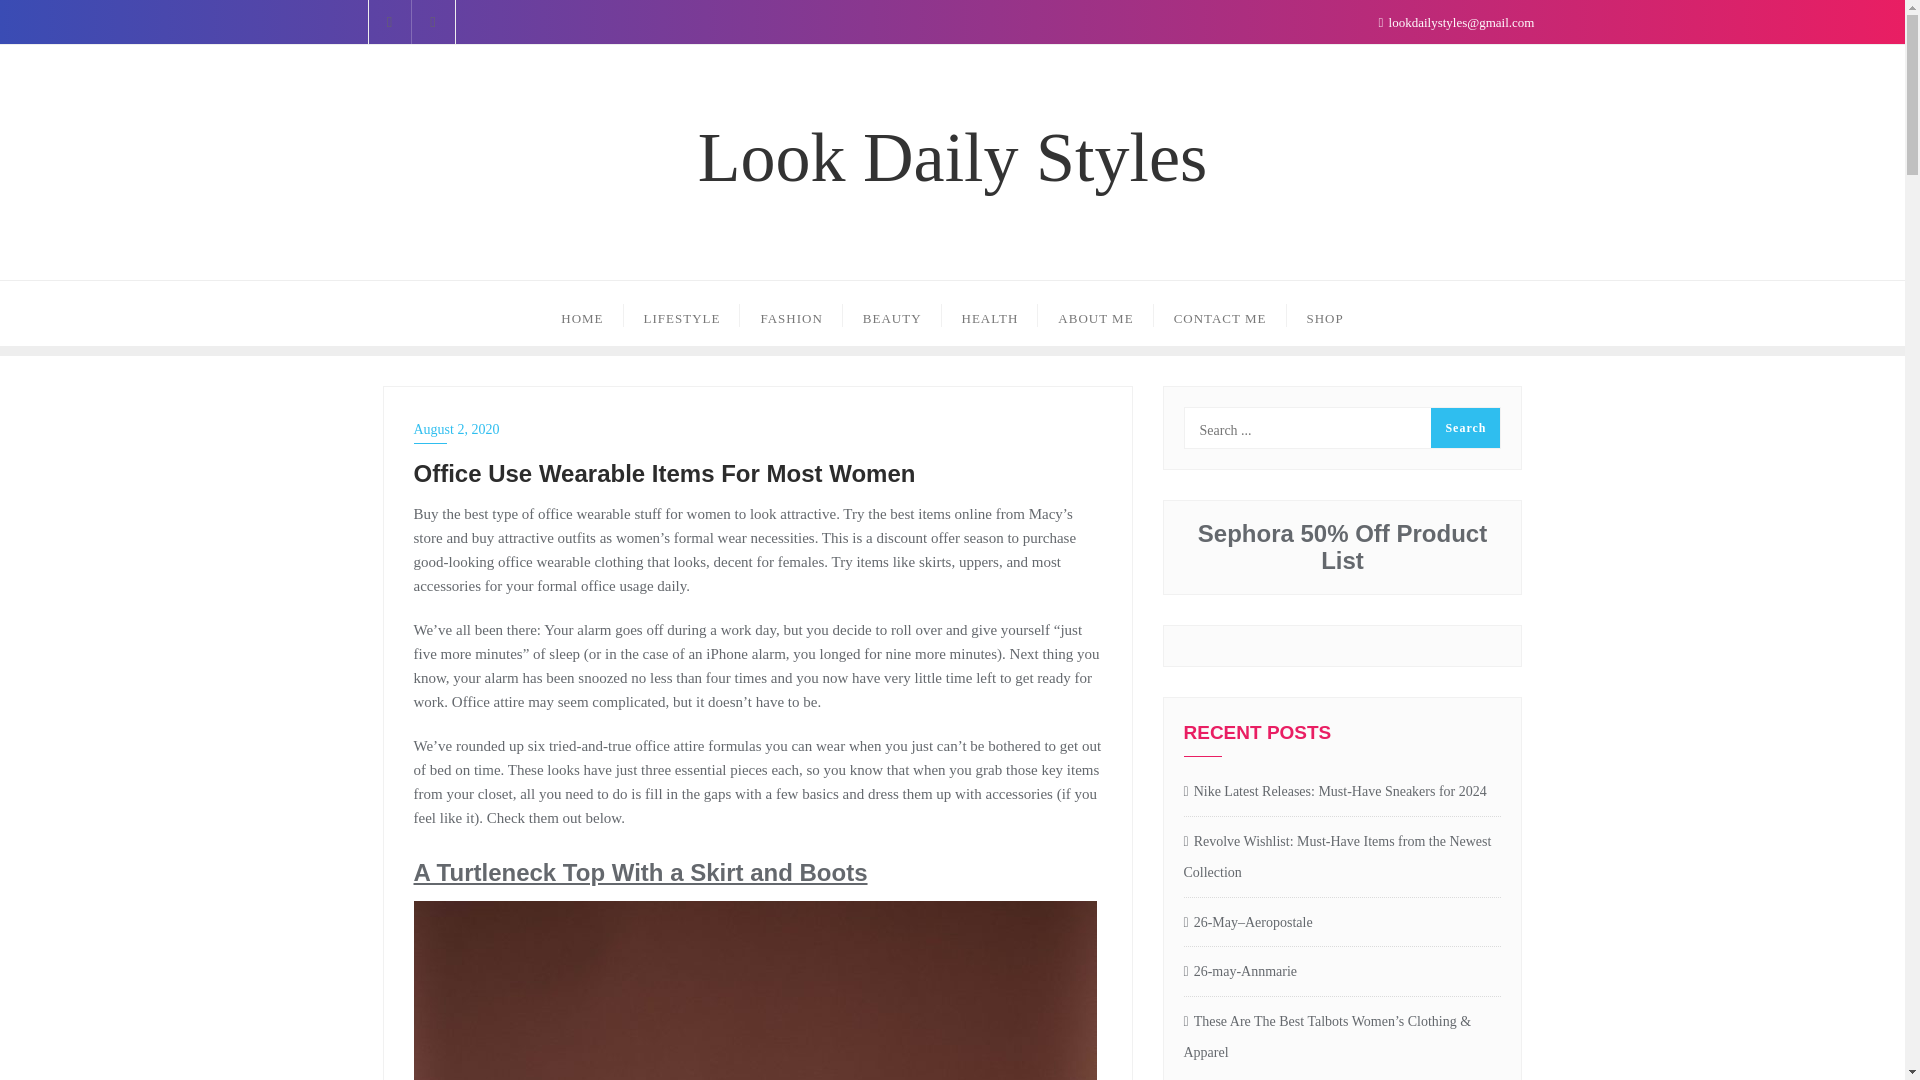 The image size is (1920, 1080). I want to click on CONTACT ME, so click(1220, 312).